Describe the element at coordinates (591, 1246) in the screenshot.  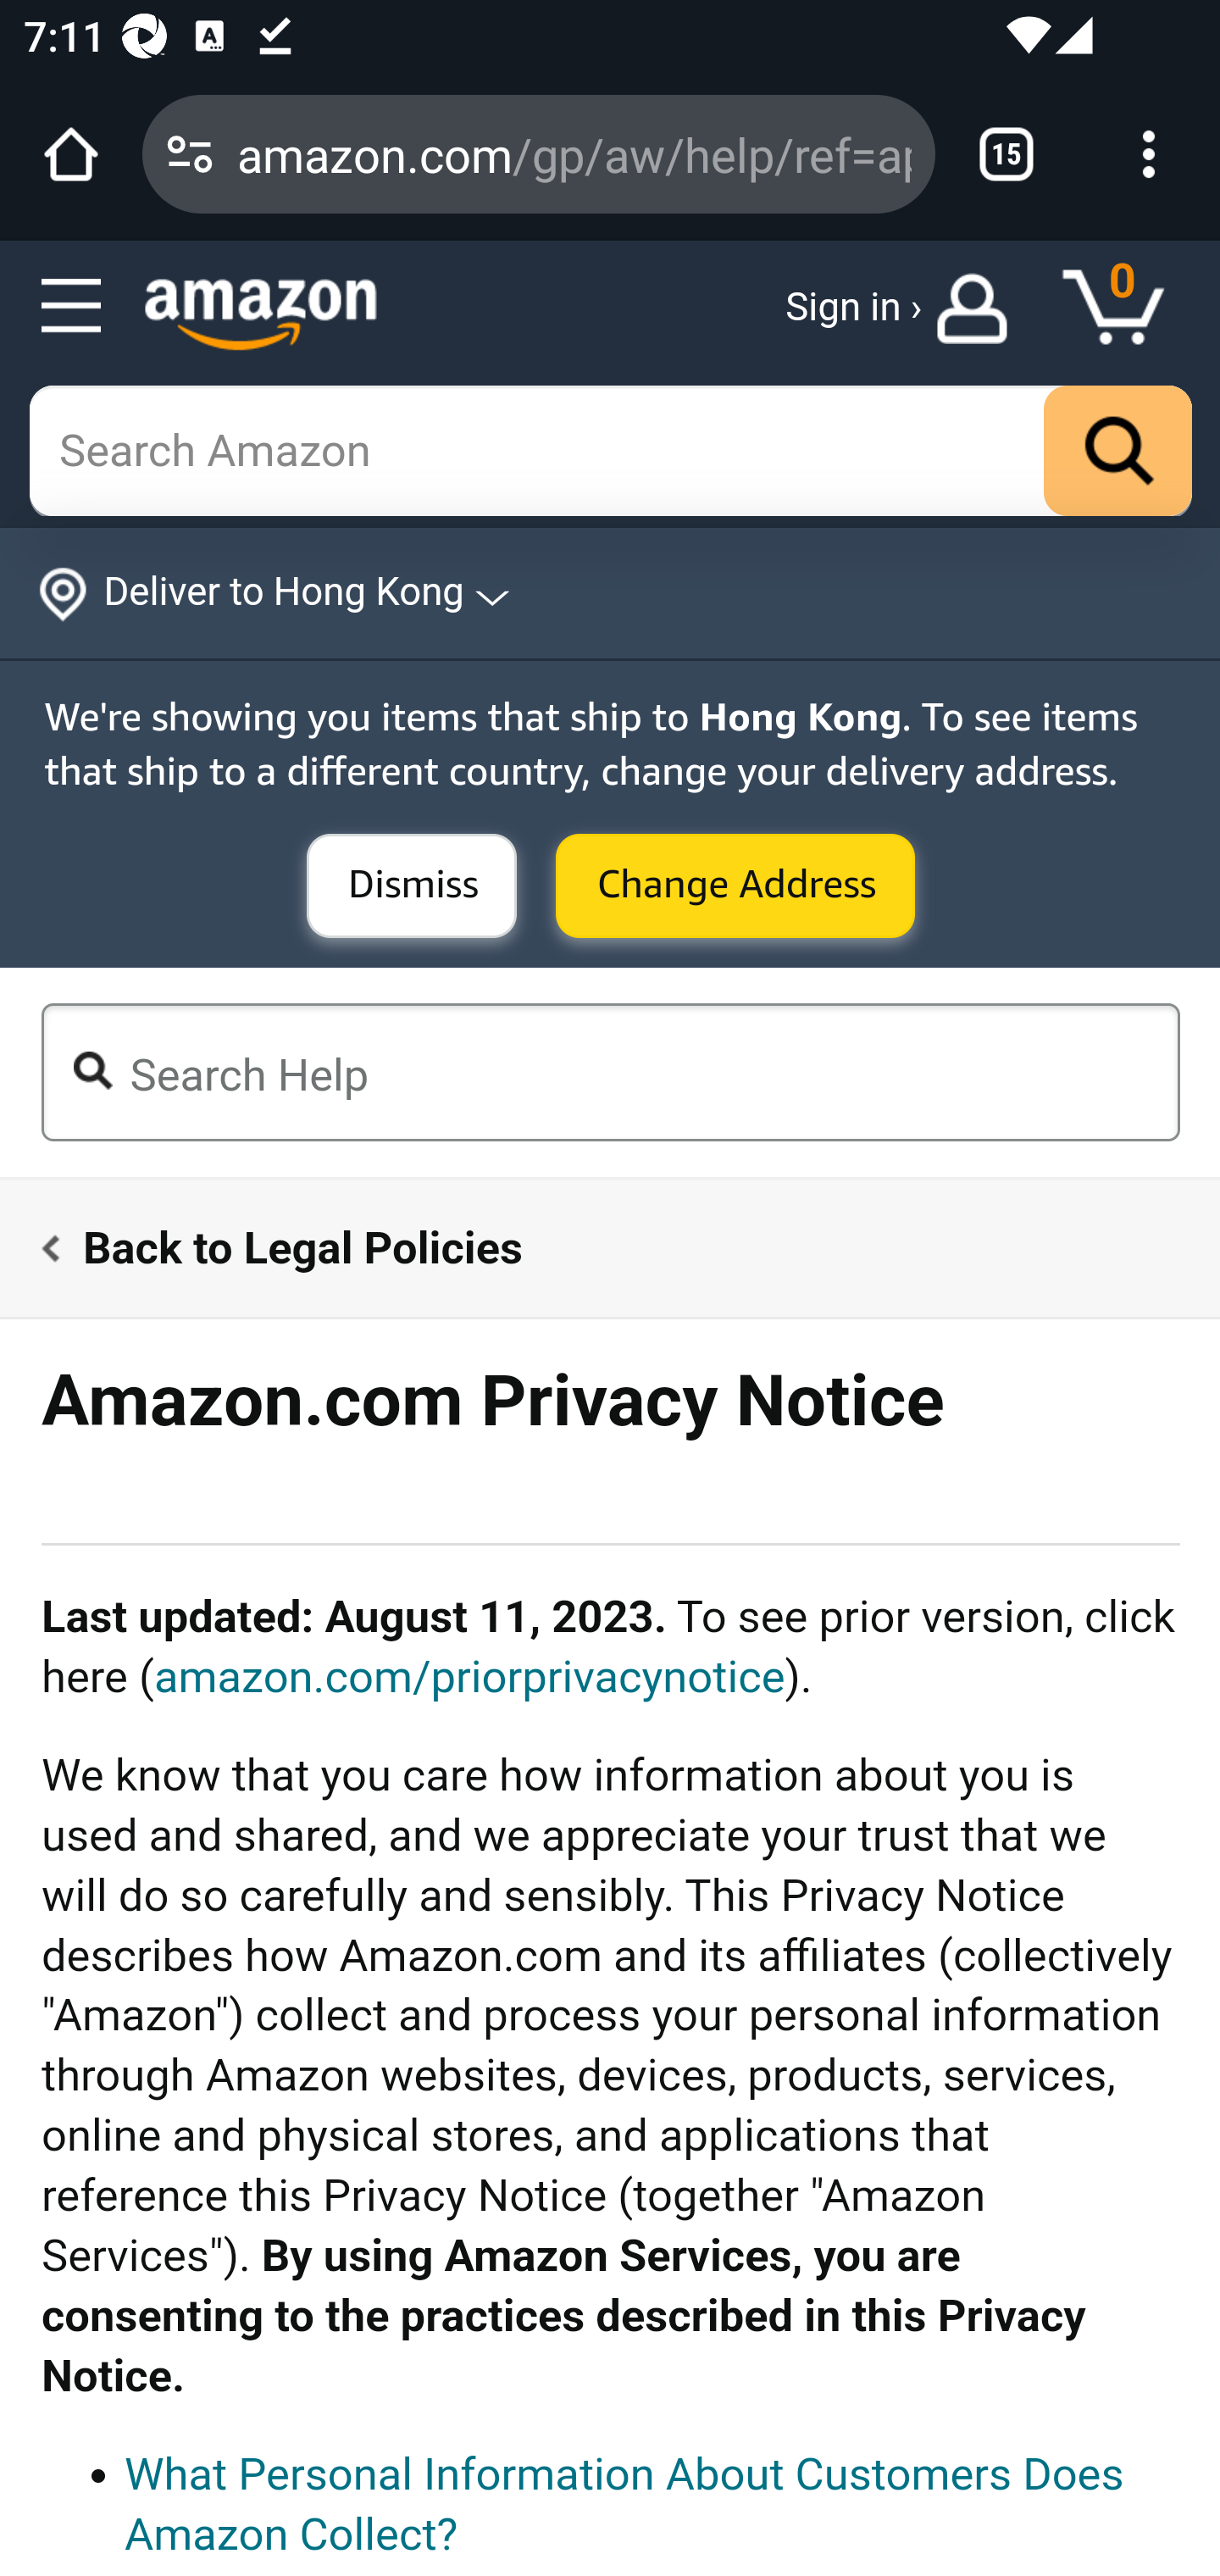
I see `Back to Legal Policies` at that location.